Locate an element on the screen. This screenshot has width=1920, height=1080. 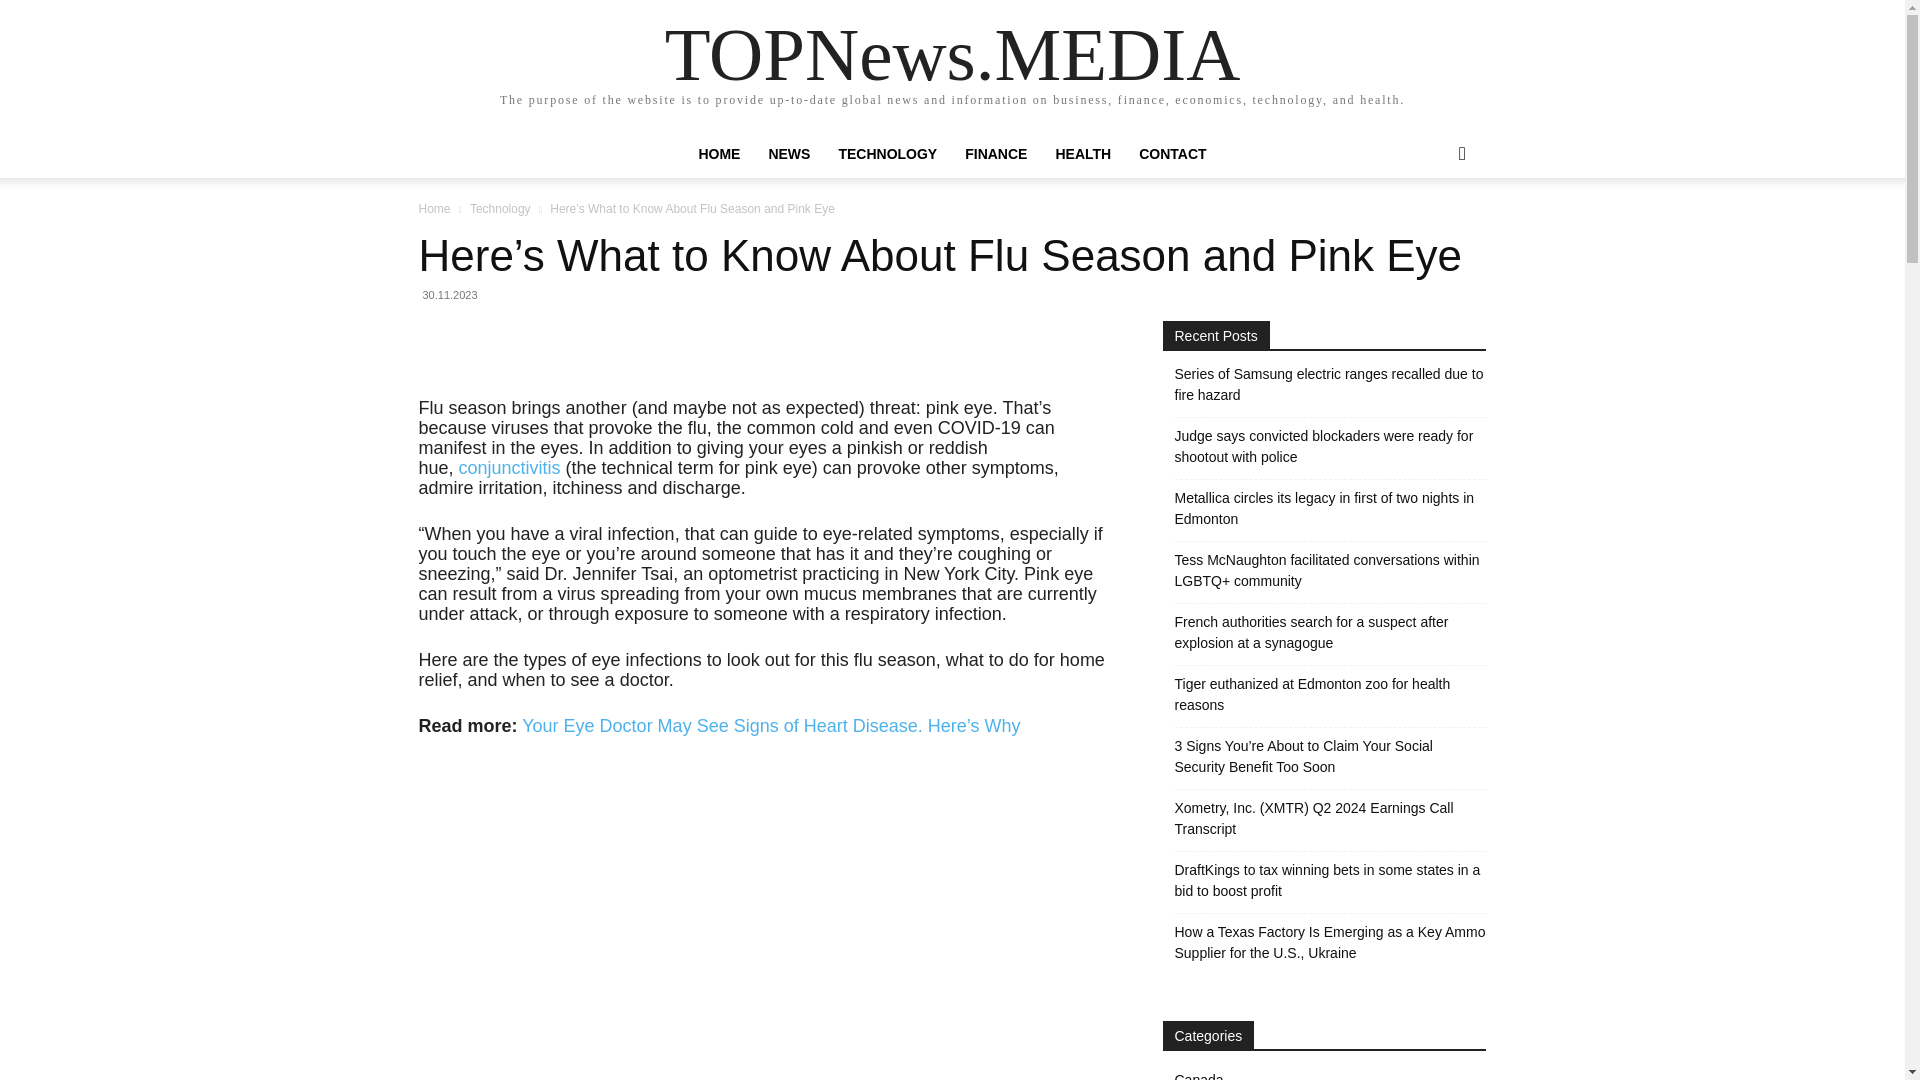
Technology is located at coordinates (500, 208).